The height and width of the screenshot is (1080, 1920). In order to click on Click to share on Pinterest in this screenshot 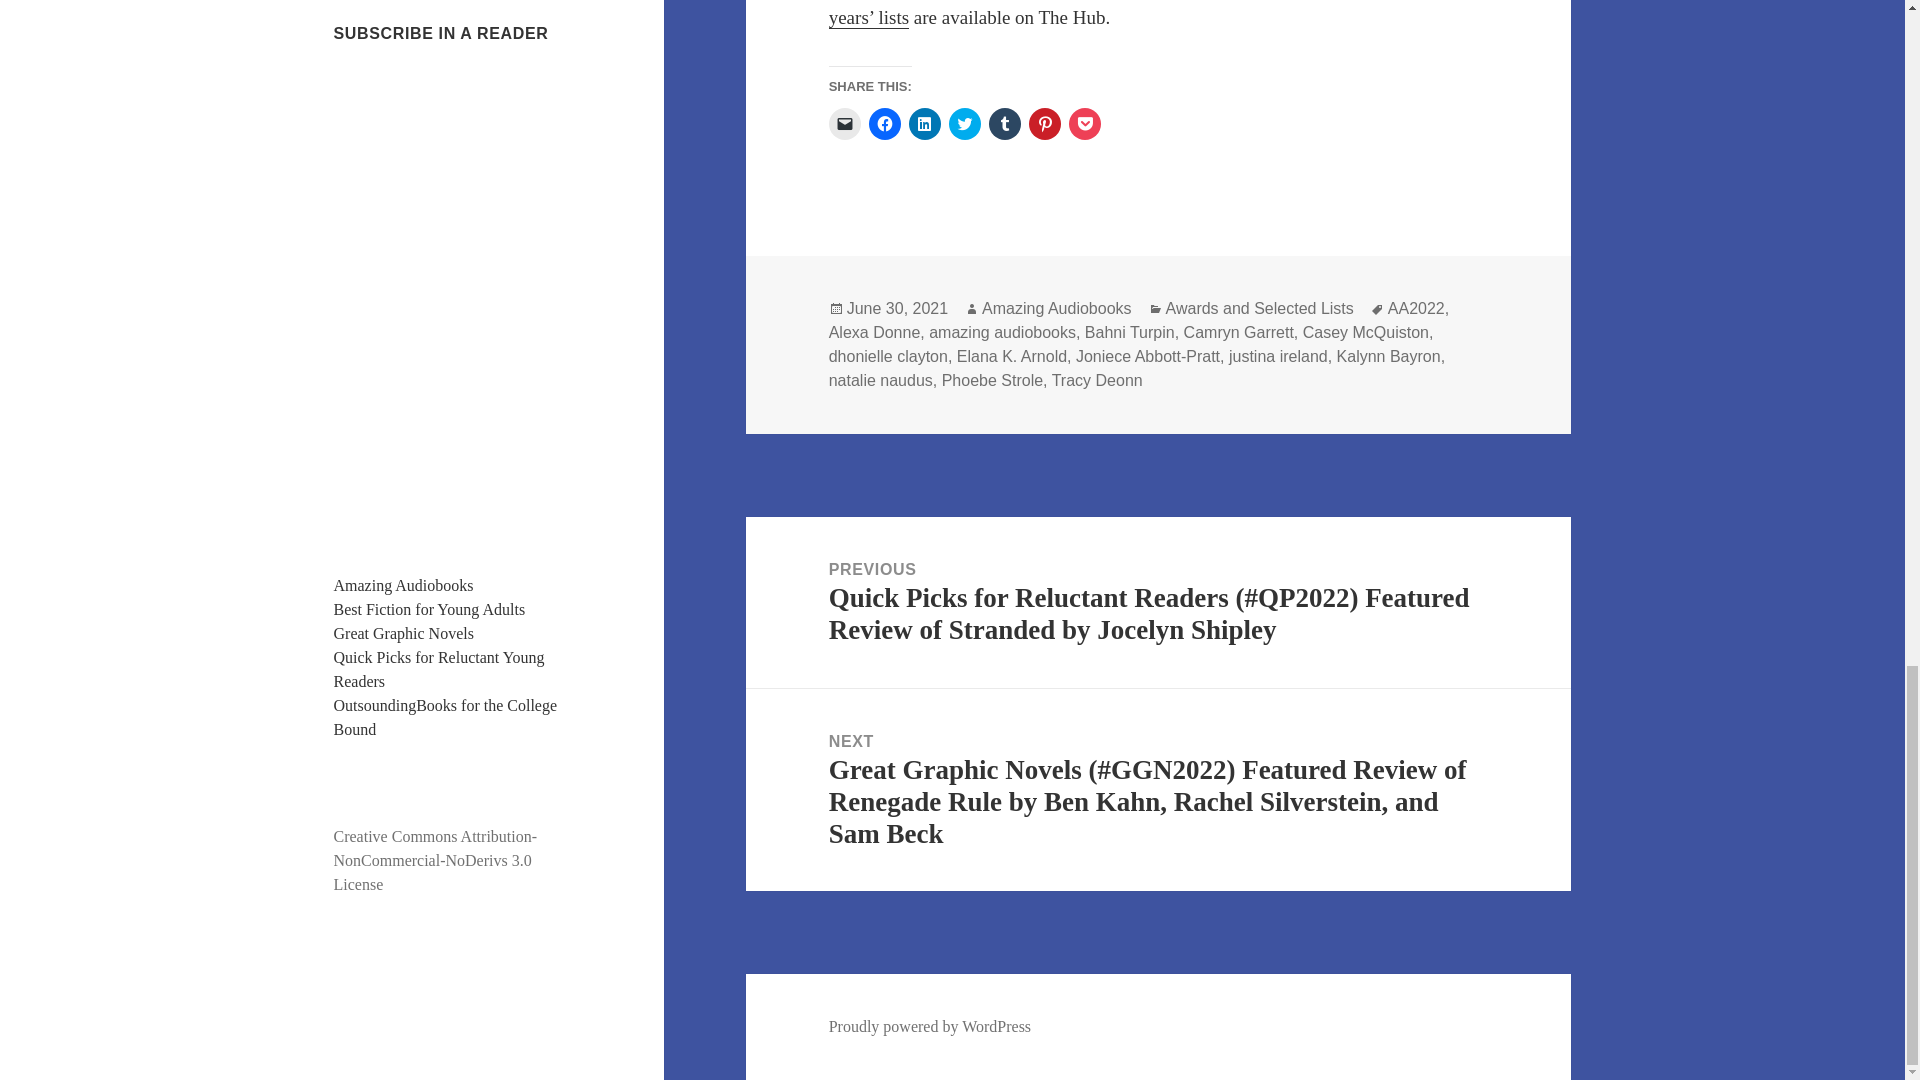, I will do `click(1045, 124)`.